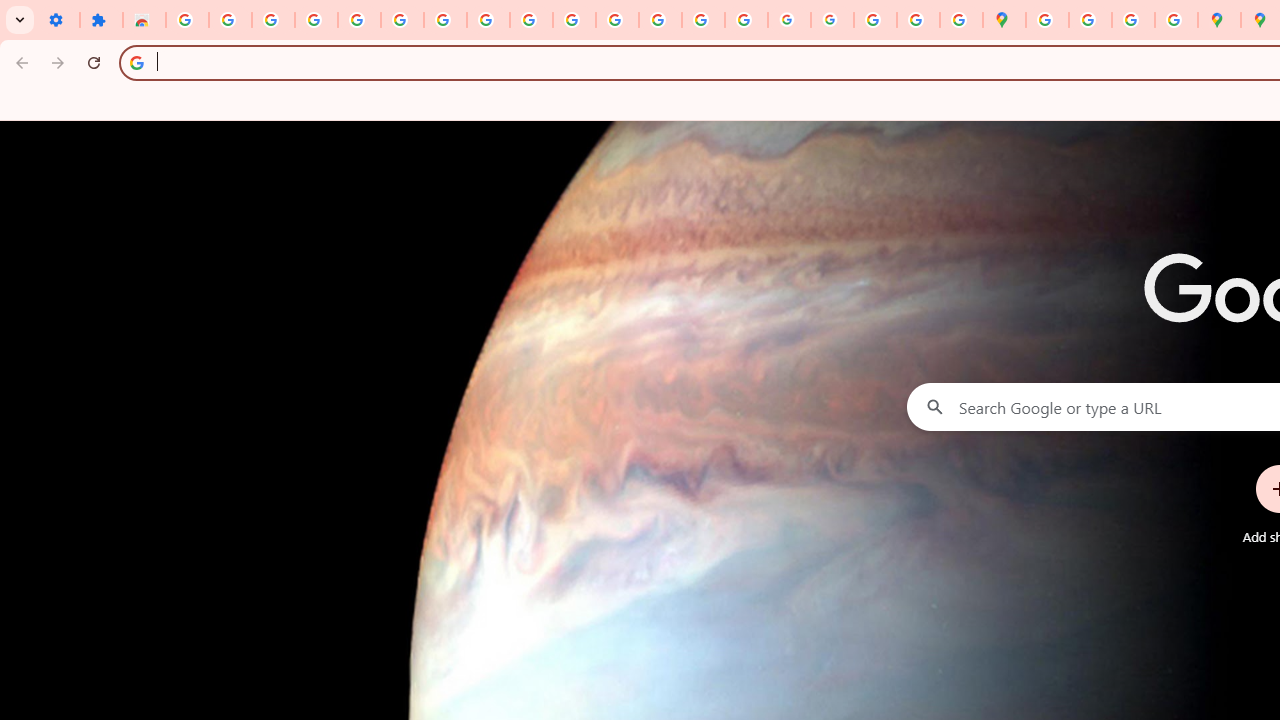  Describe the element at coordinates (488, 20) in the screenshot. I see `Google Account` at that location.